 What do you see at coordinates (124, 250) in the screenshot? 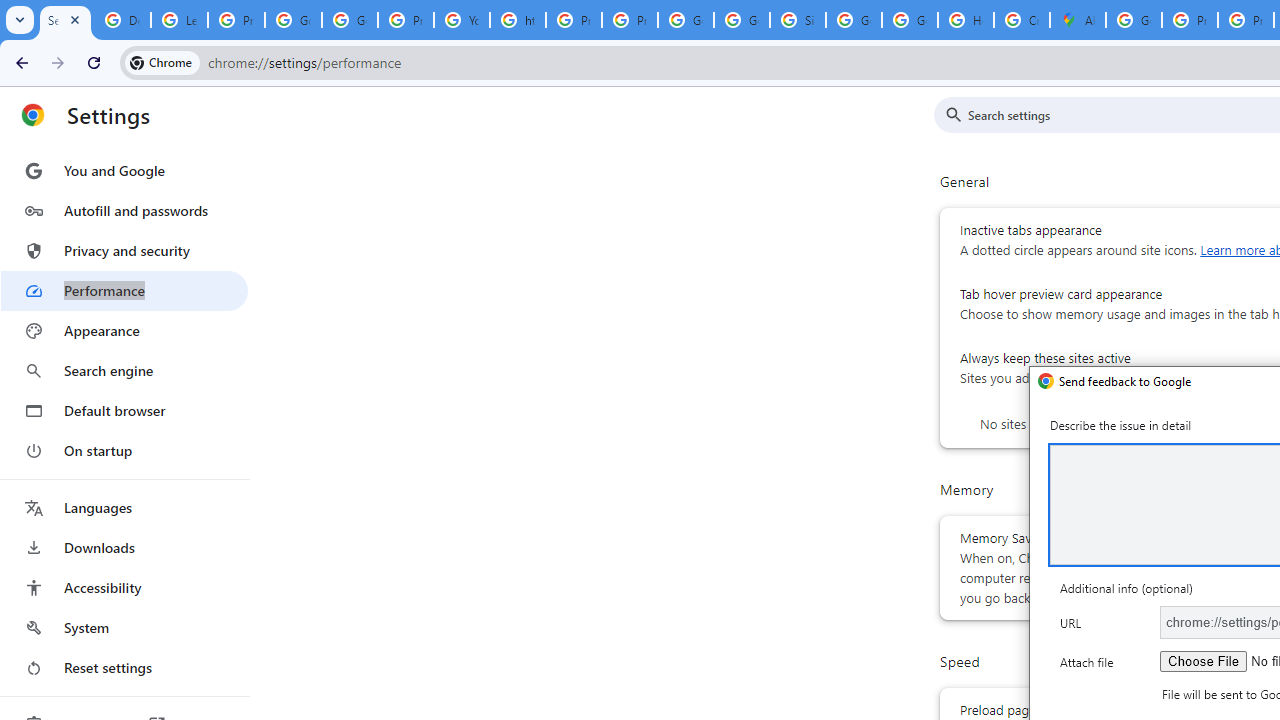
I see `Privacy and security` at bounding box center [124, 250].